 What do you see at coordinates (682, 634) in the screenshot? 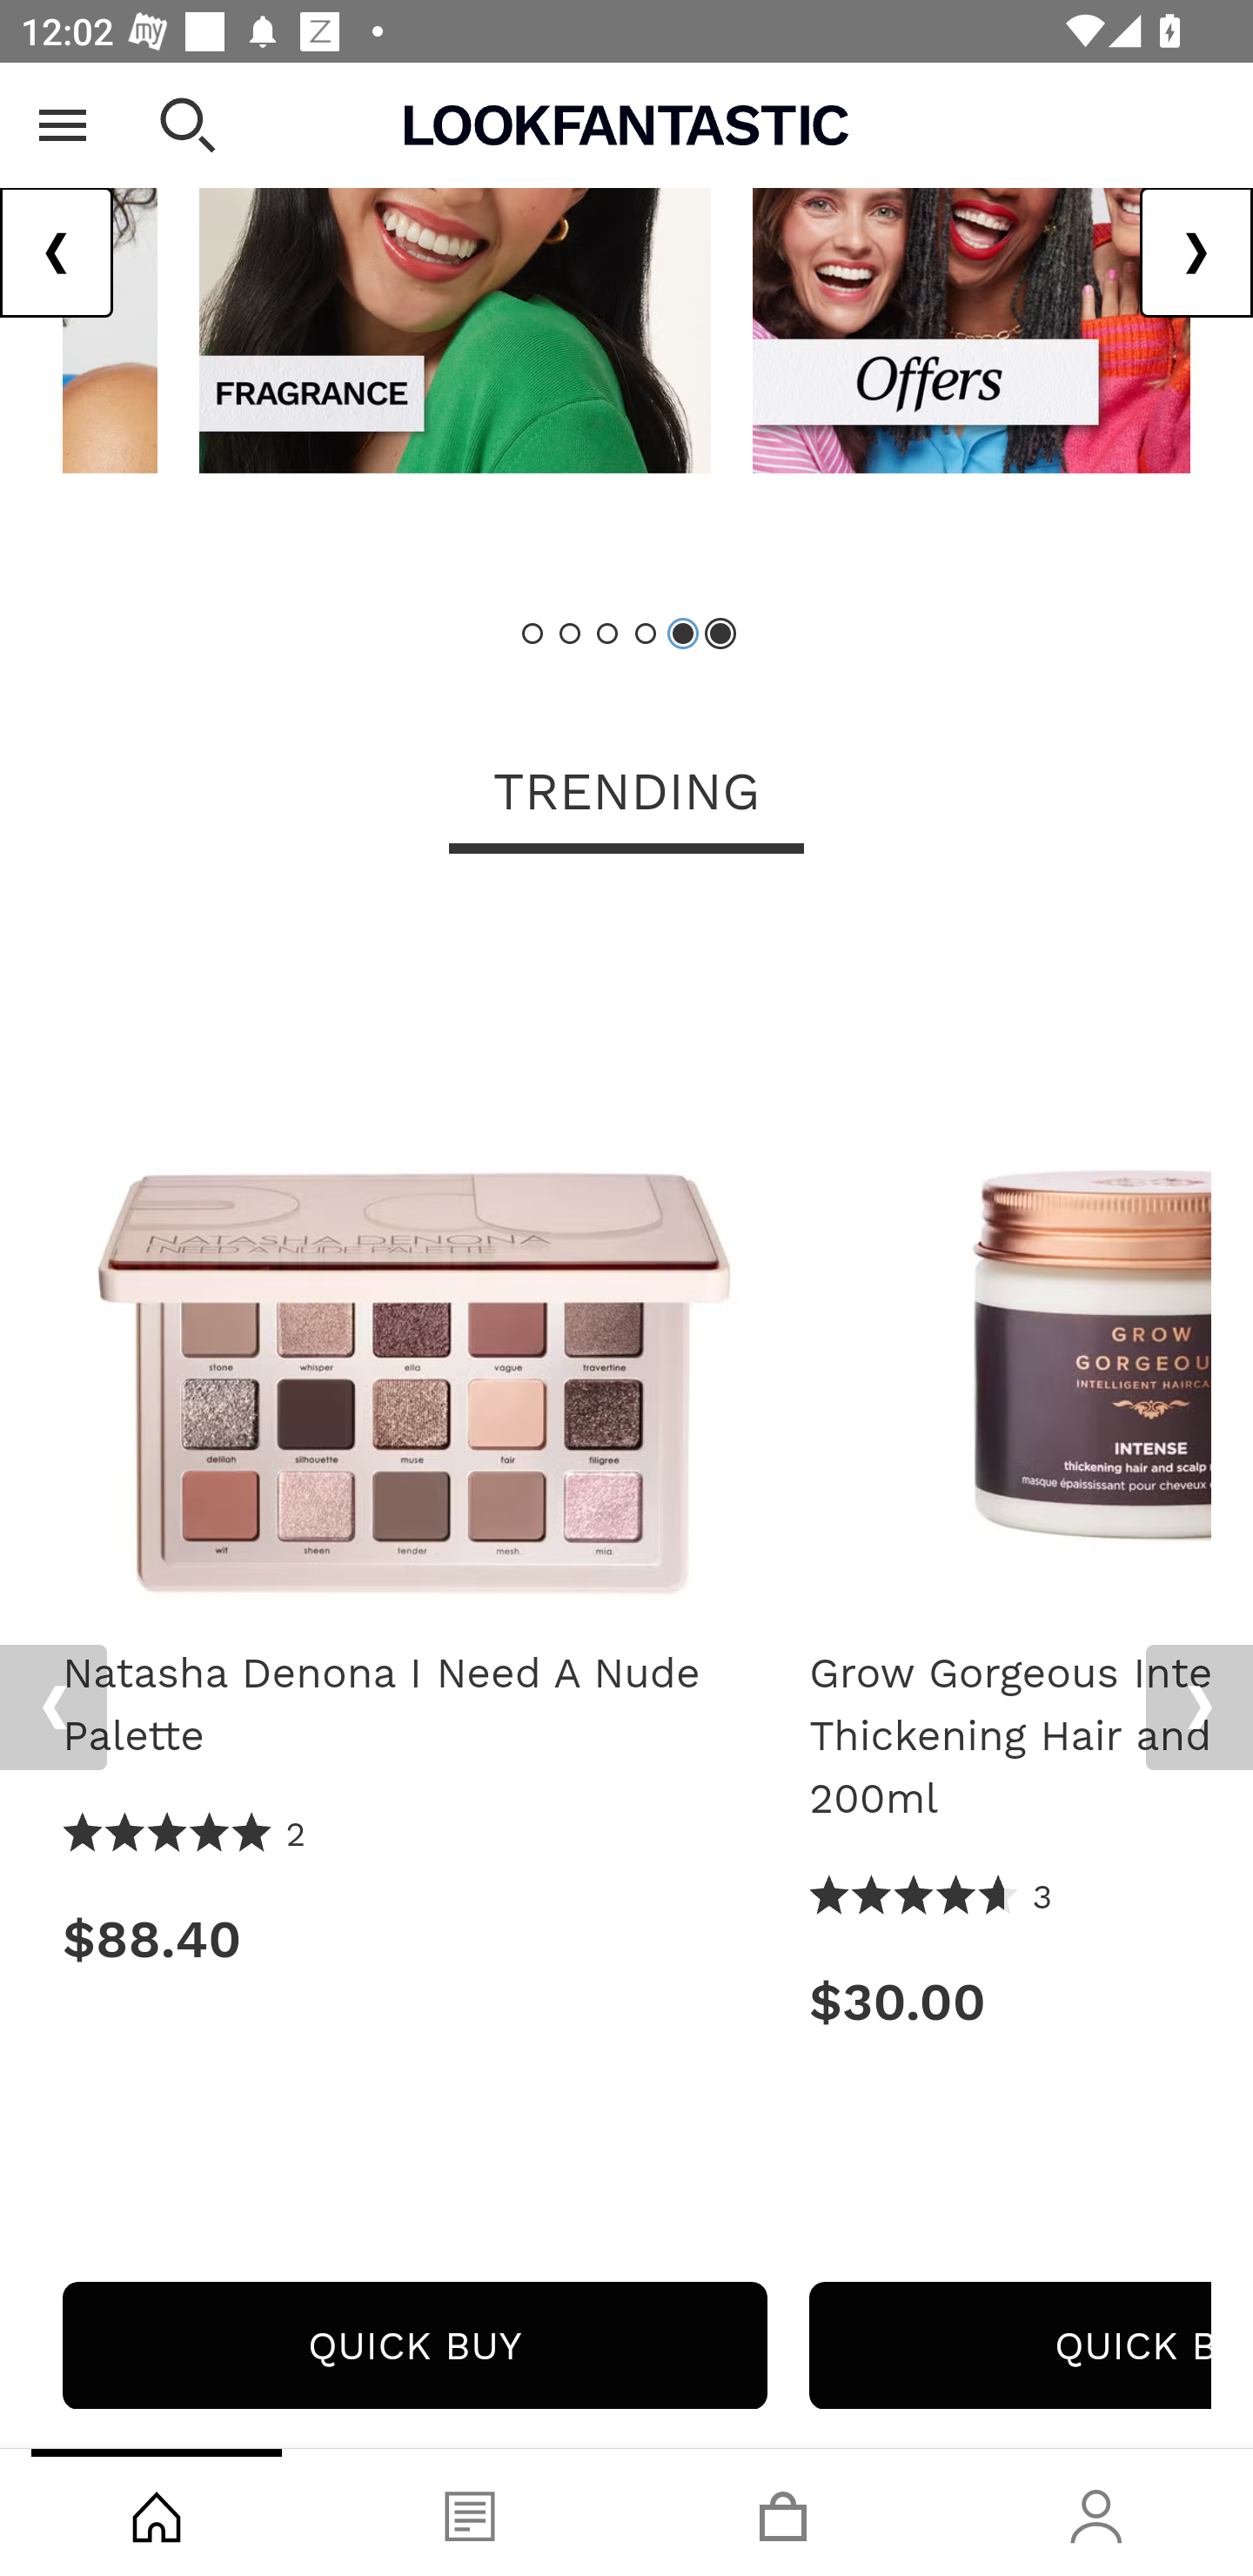
I see `Showing Slide 5 (Current Item)` at bounding box center [682, 634].